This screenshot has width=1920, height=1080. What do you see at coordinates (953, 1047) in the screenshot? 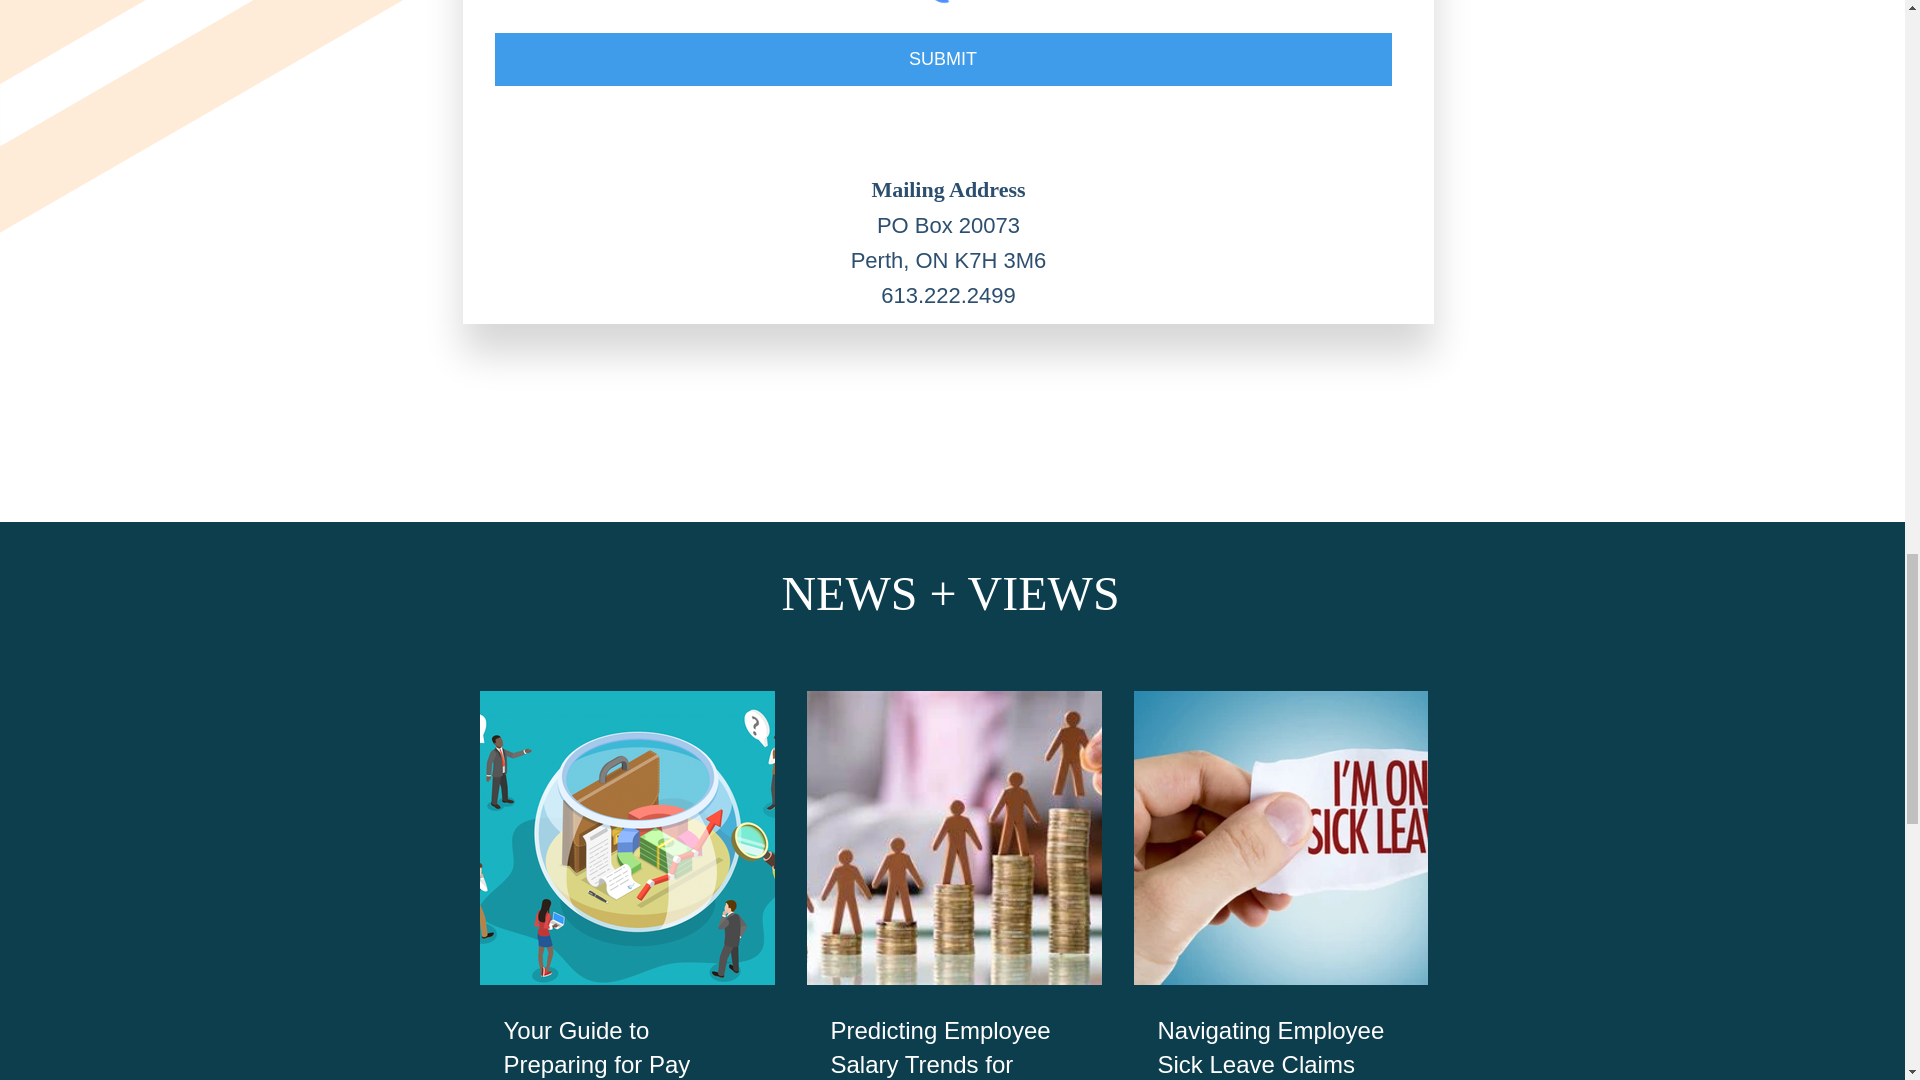
I see `Predicting Employee Salary Trends for 2024: What to Expect` at bounding box center [953, 1047].